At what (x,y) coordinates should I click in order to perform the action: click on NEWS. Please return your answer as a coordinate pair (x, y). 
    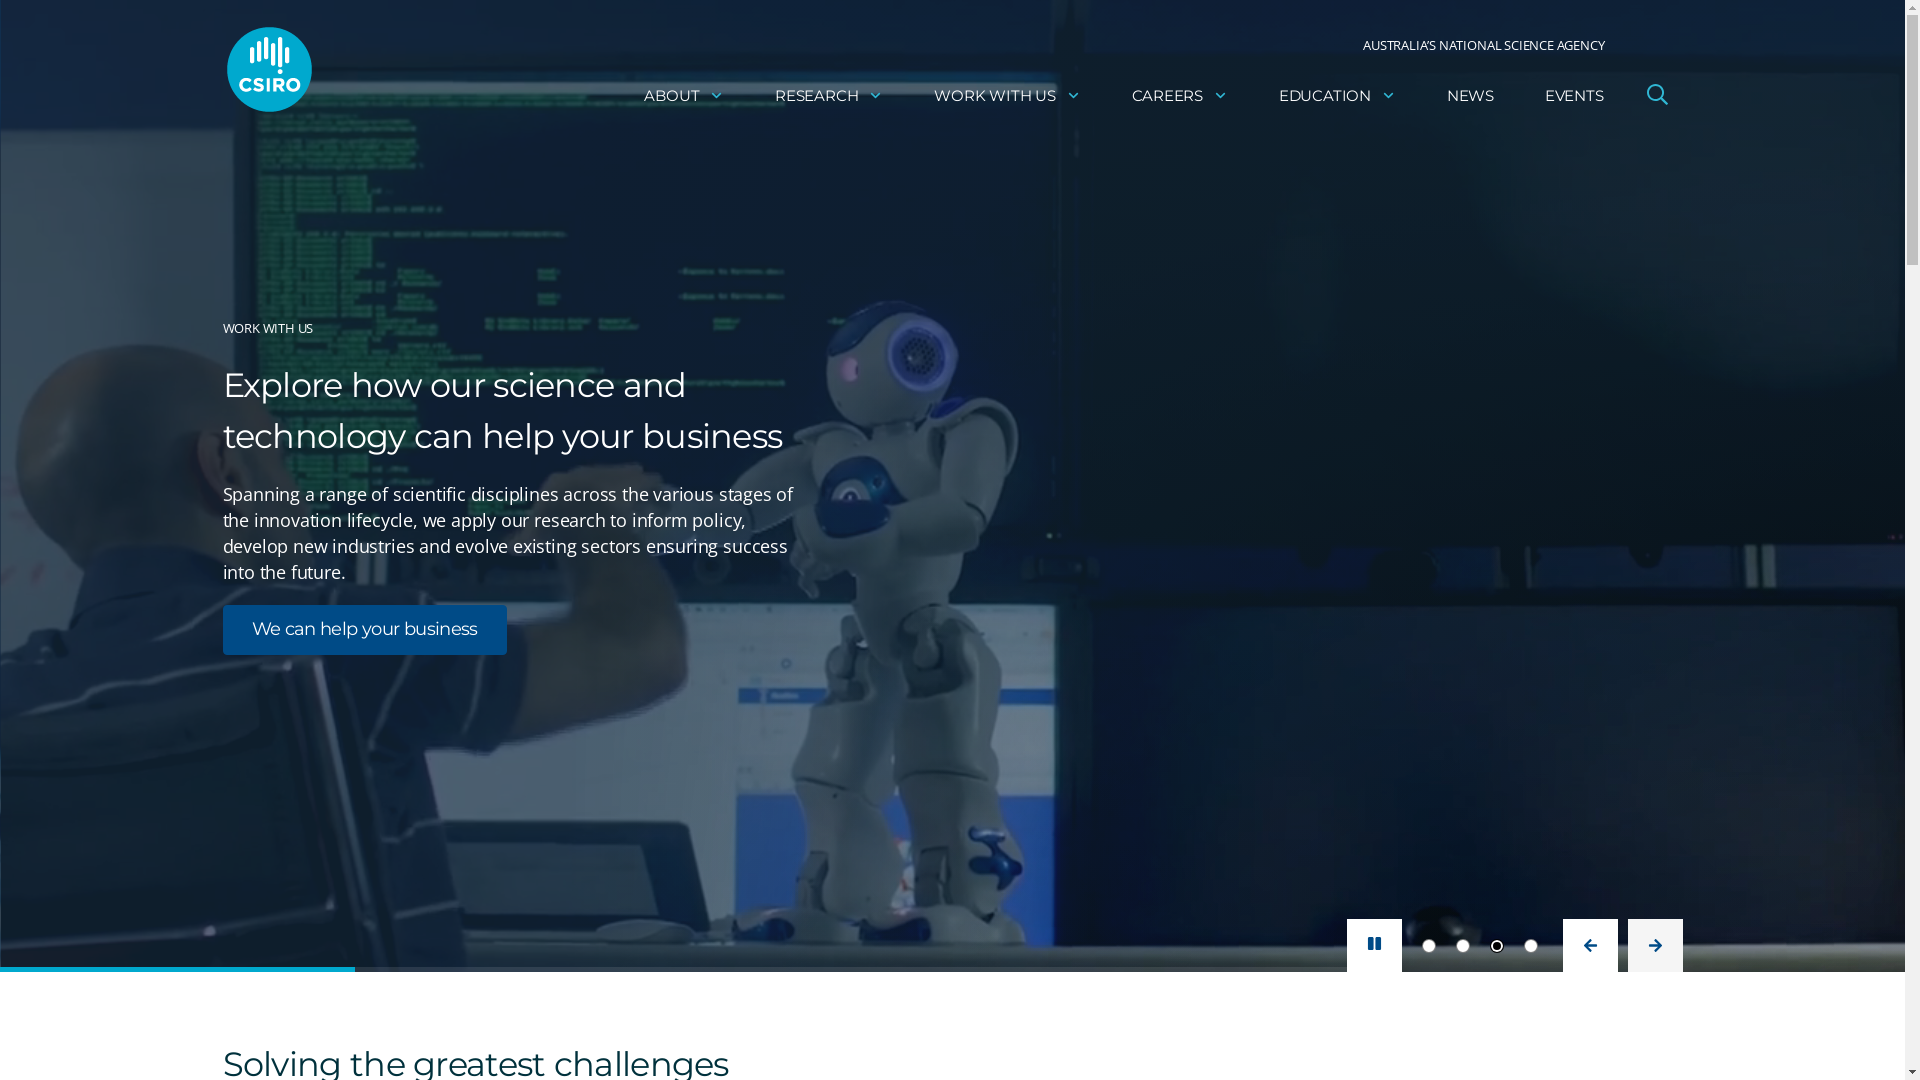
    Looking at the image, I should click on (1470, 96).